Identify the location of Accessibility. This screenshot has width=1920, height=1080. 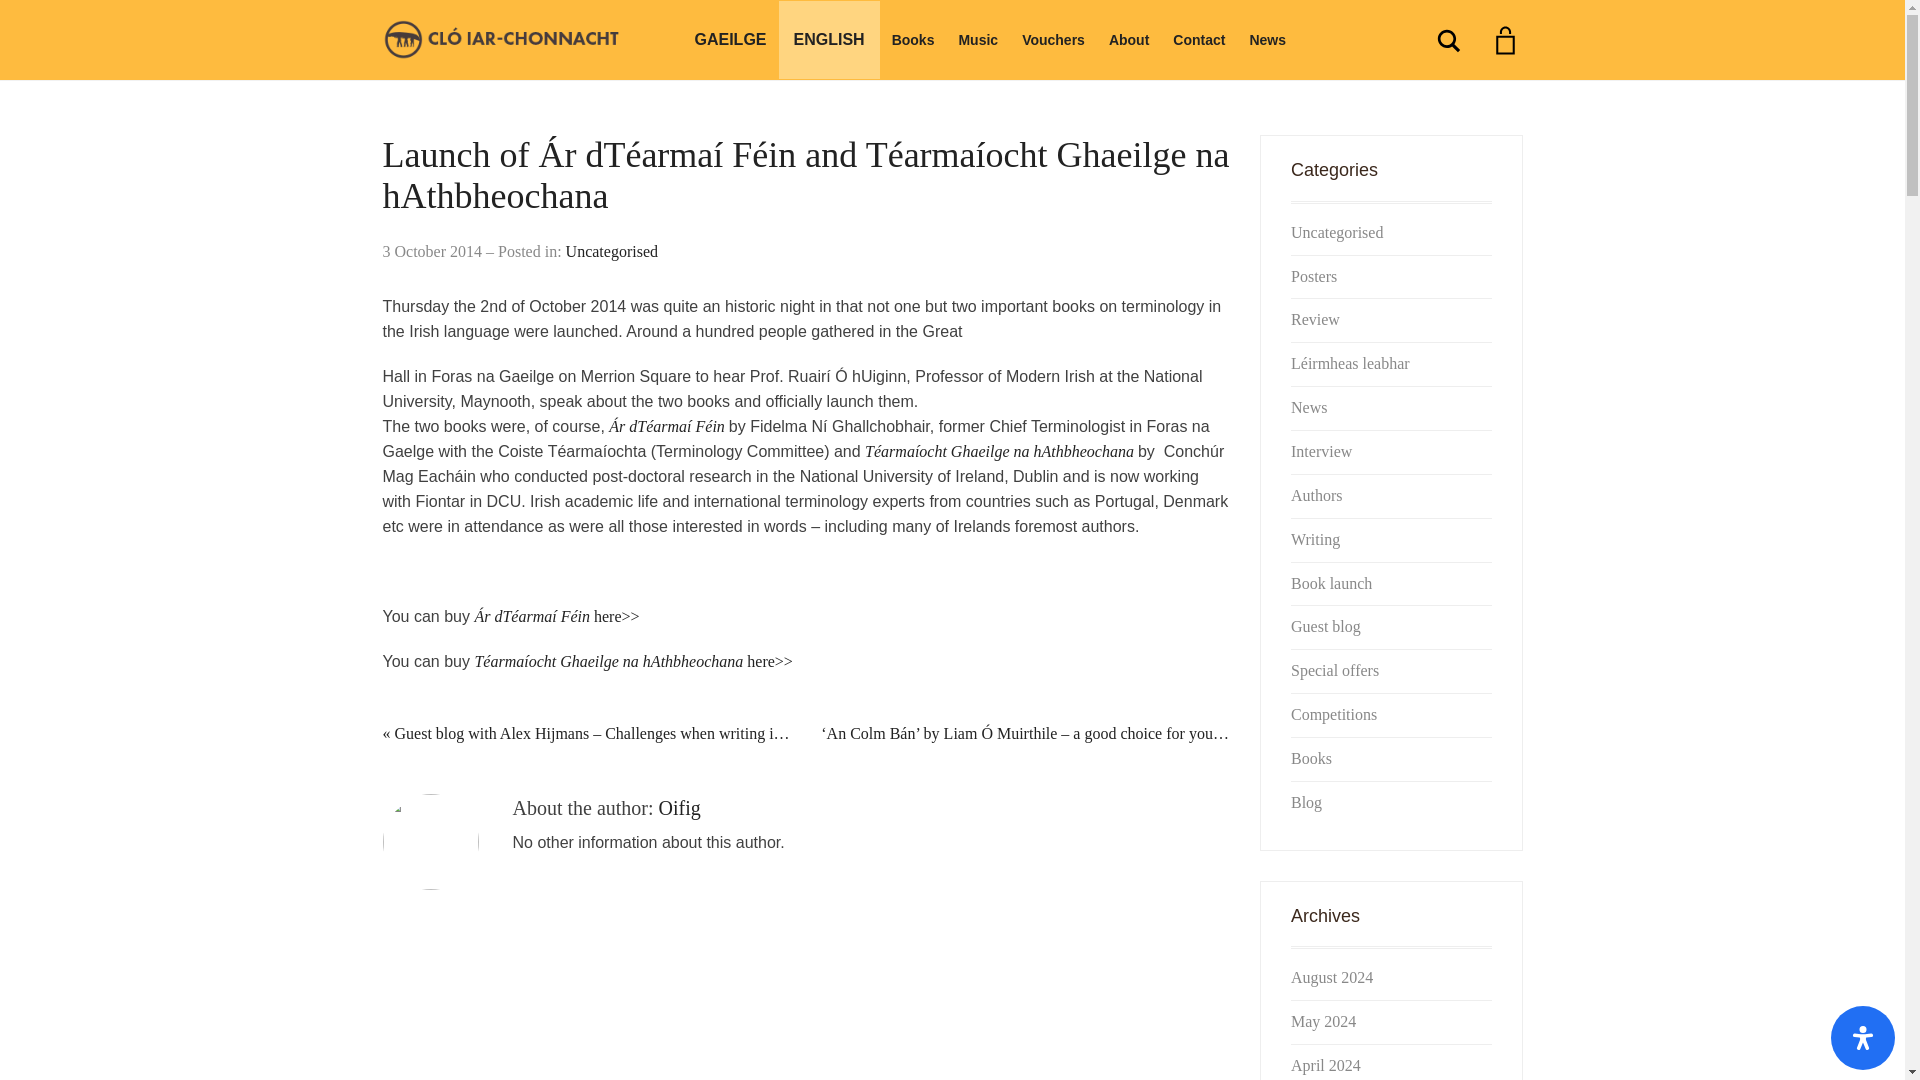
(1863, 1038).